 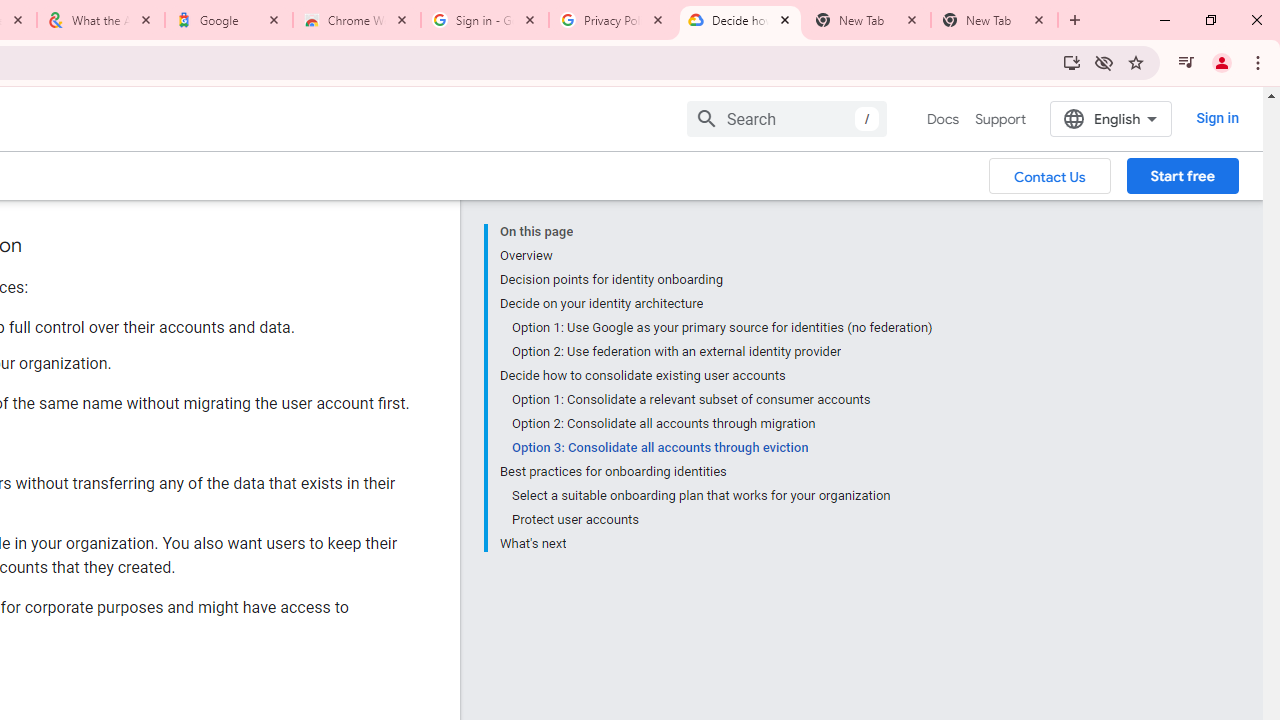 I want to click on Install Google Cloud, so click(x=1072, y=62).